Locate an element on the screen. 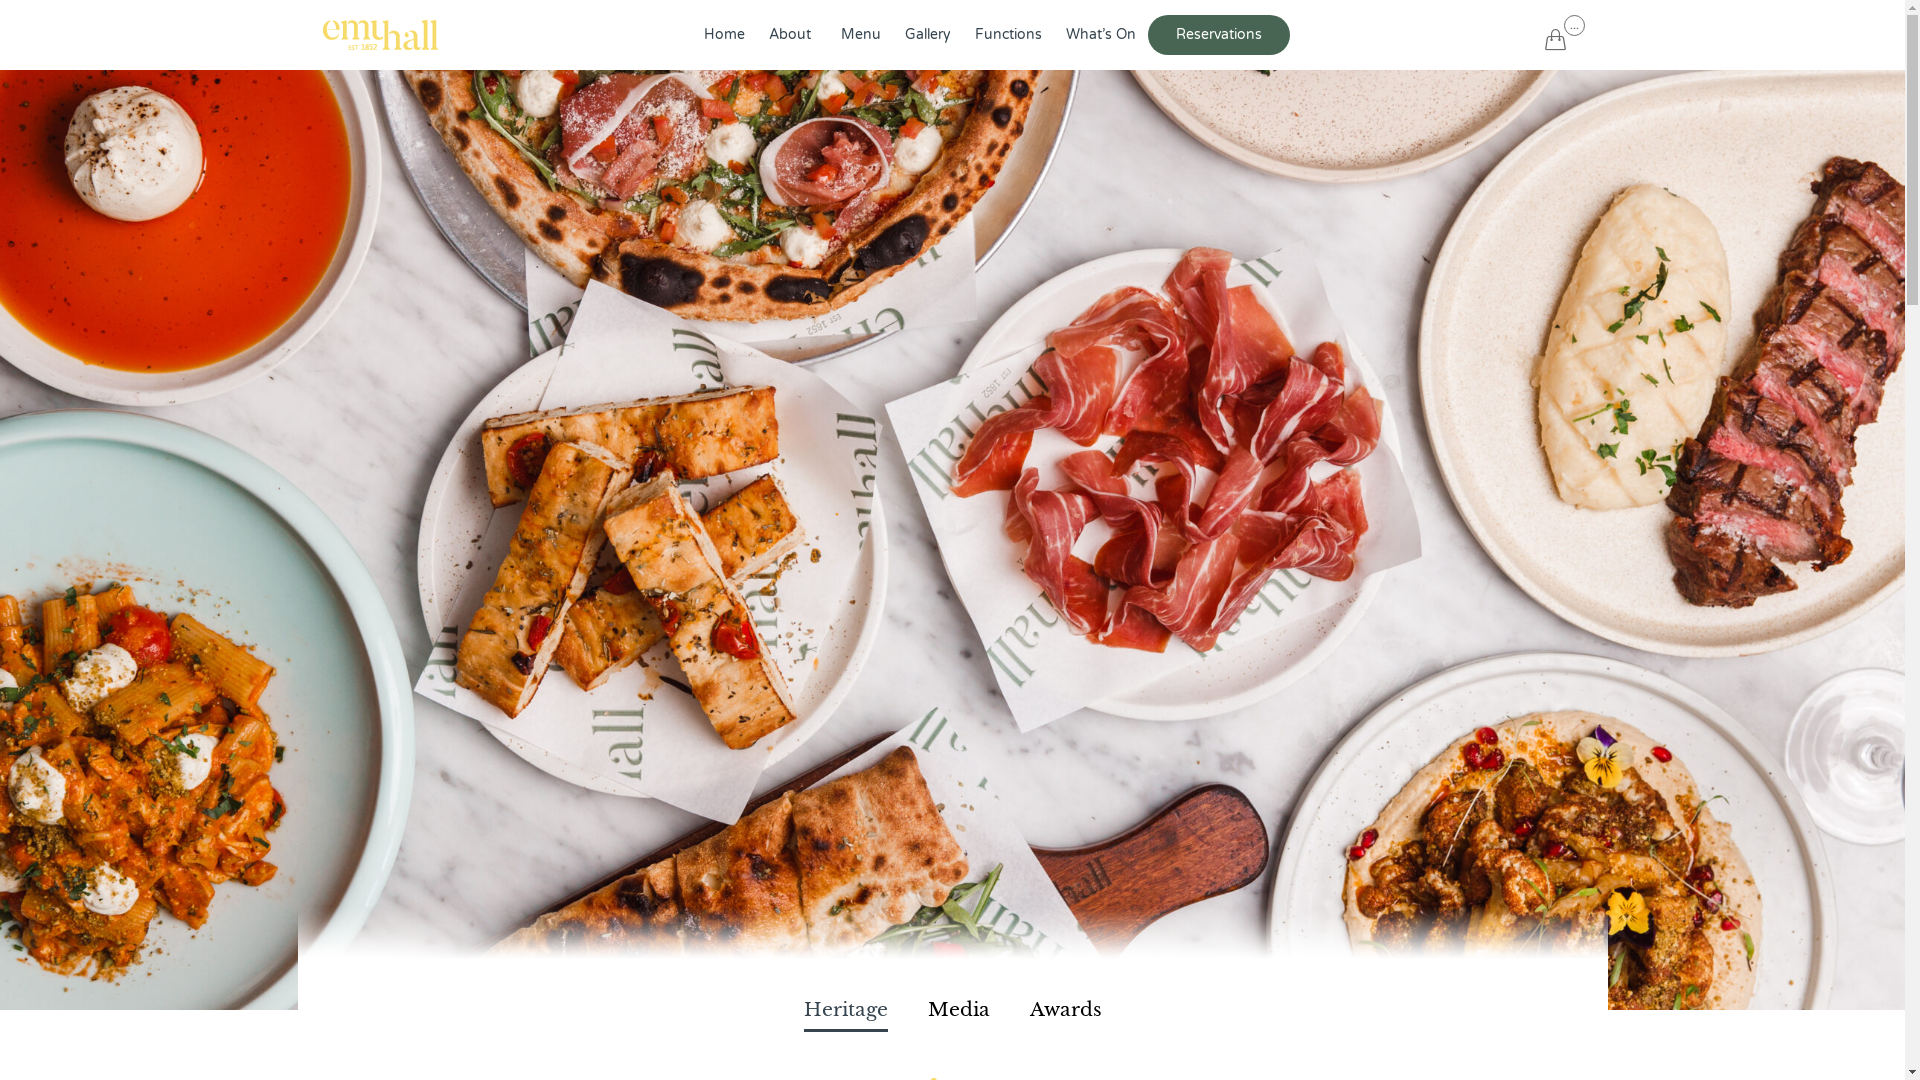 The height and width of the screenshot is (1080, 1920). Gallery is located at coordinates (928, 35).